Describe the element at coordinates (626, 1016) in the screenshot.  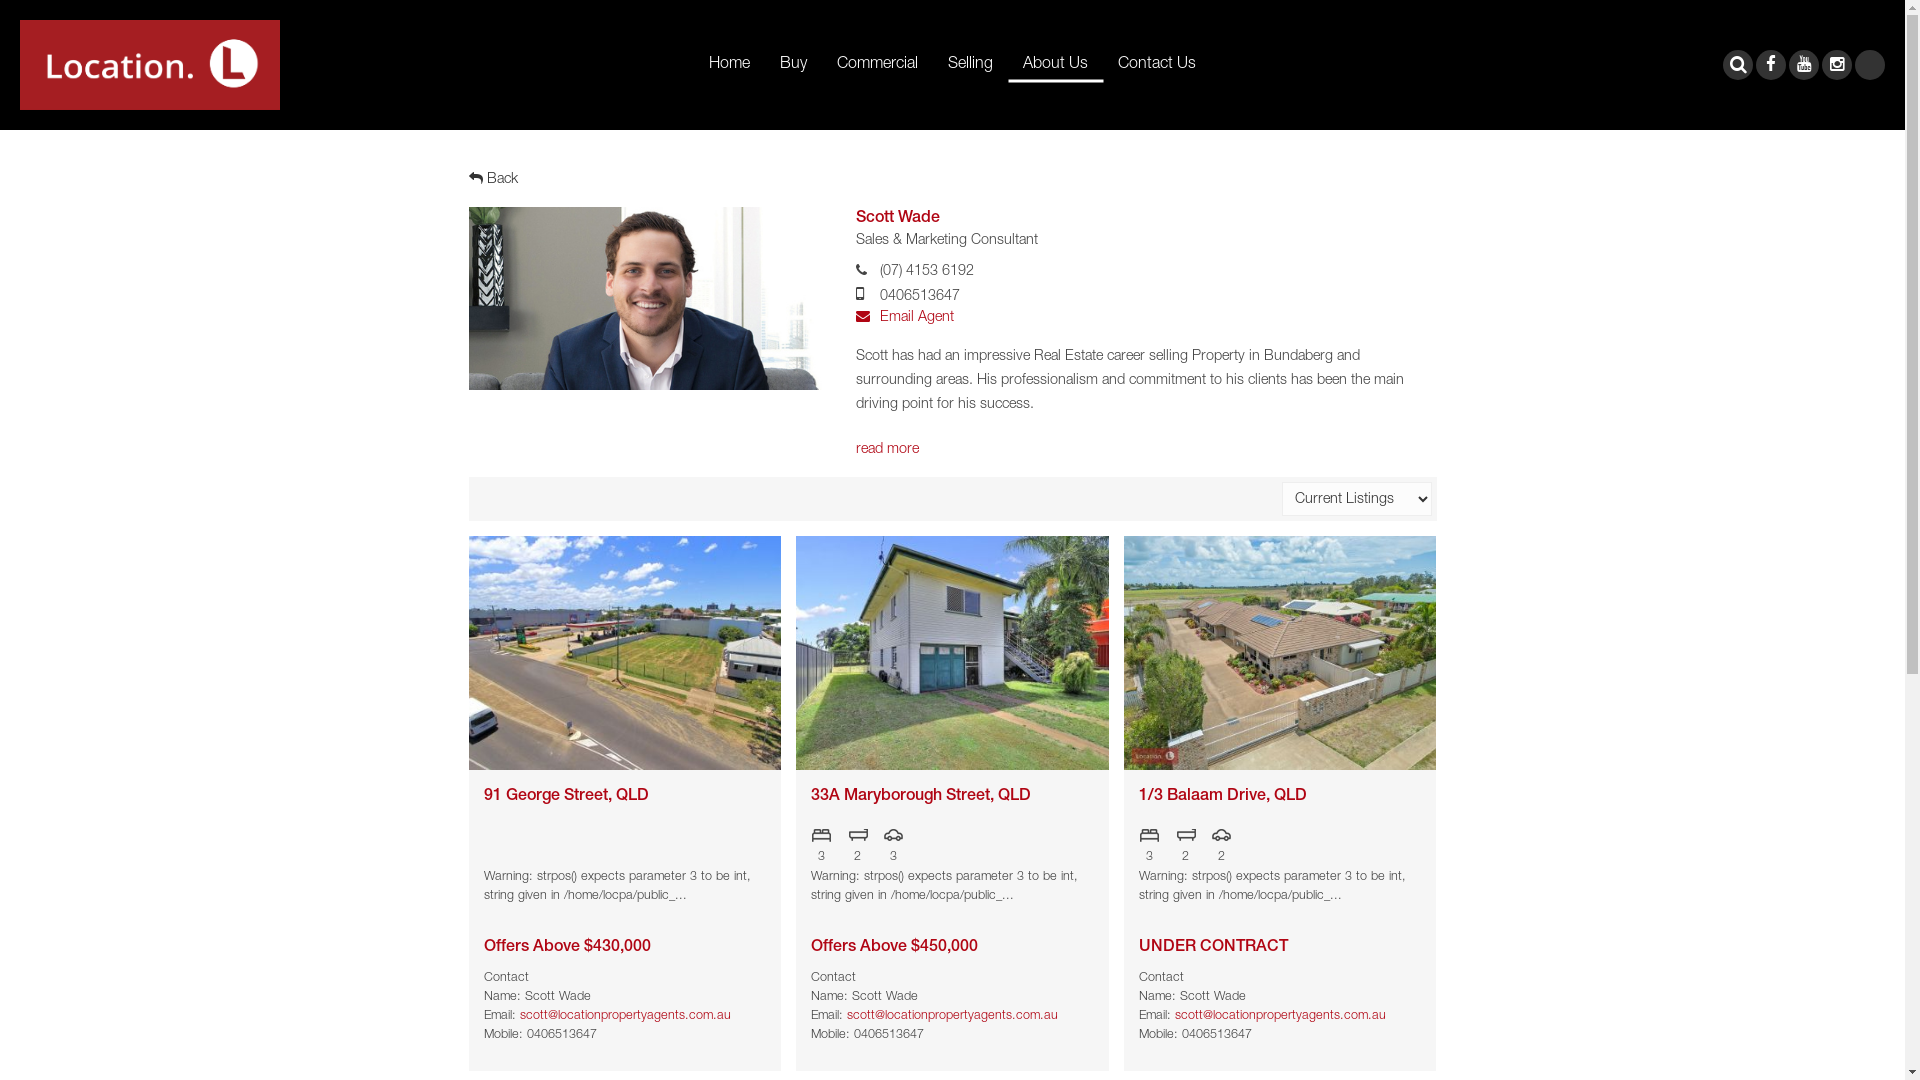
I see `scott@locationpropertyagents.com.au` at that location.